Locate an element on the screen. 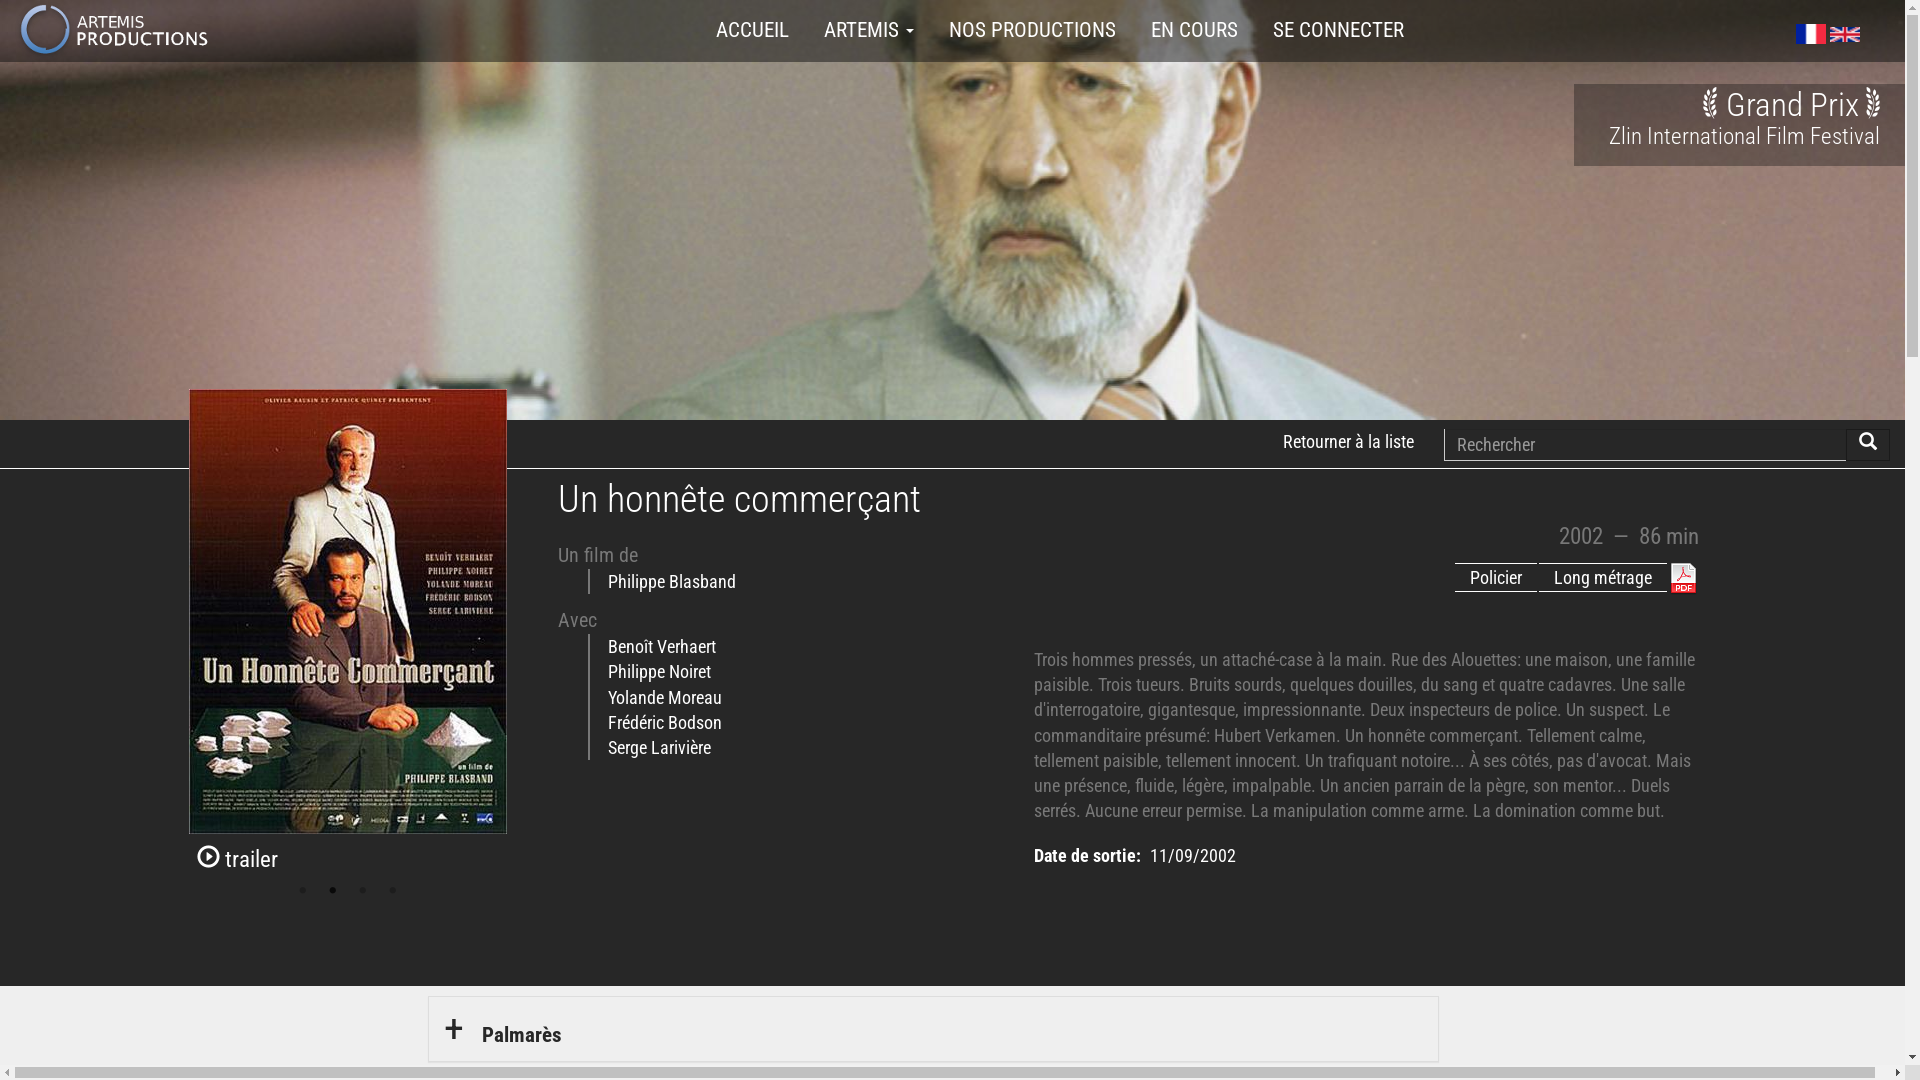 This screenshot has height=1080, width=1920. French is located at coordinates (1811, 34).